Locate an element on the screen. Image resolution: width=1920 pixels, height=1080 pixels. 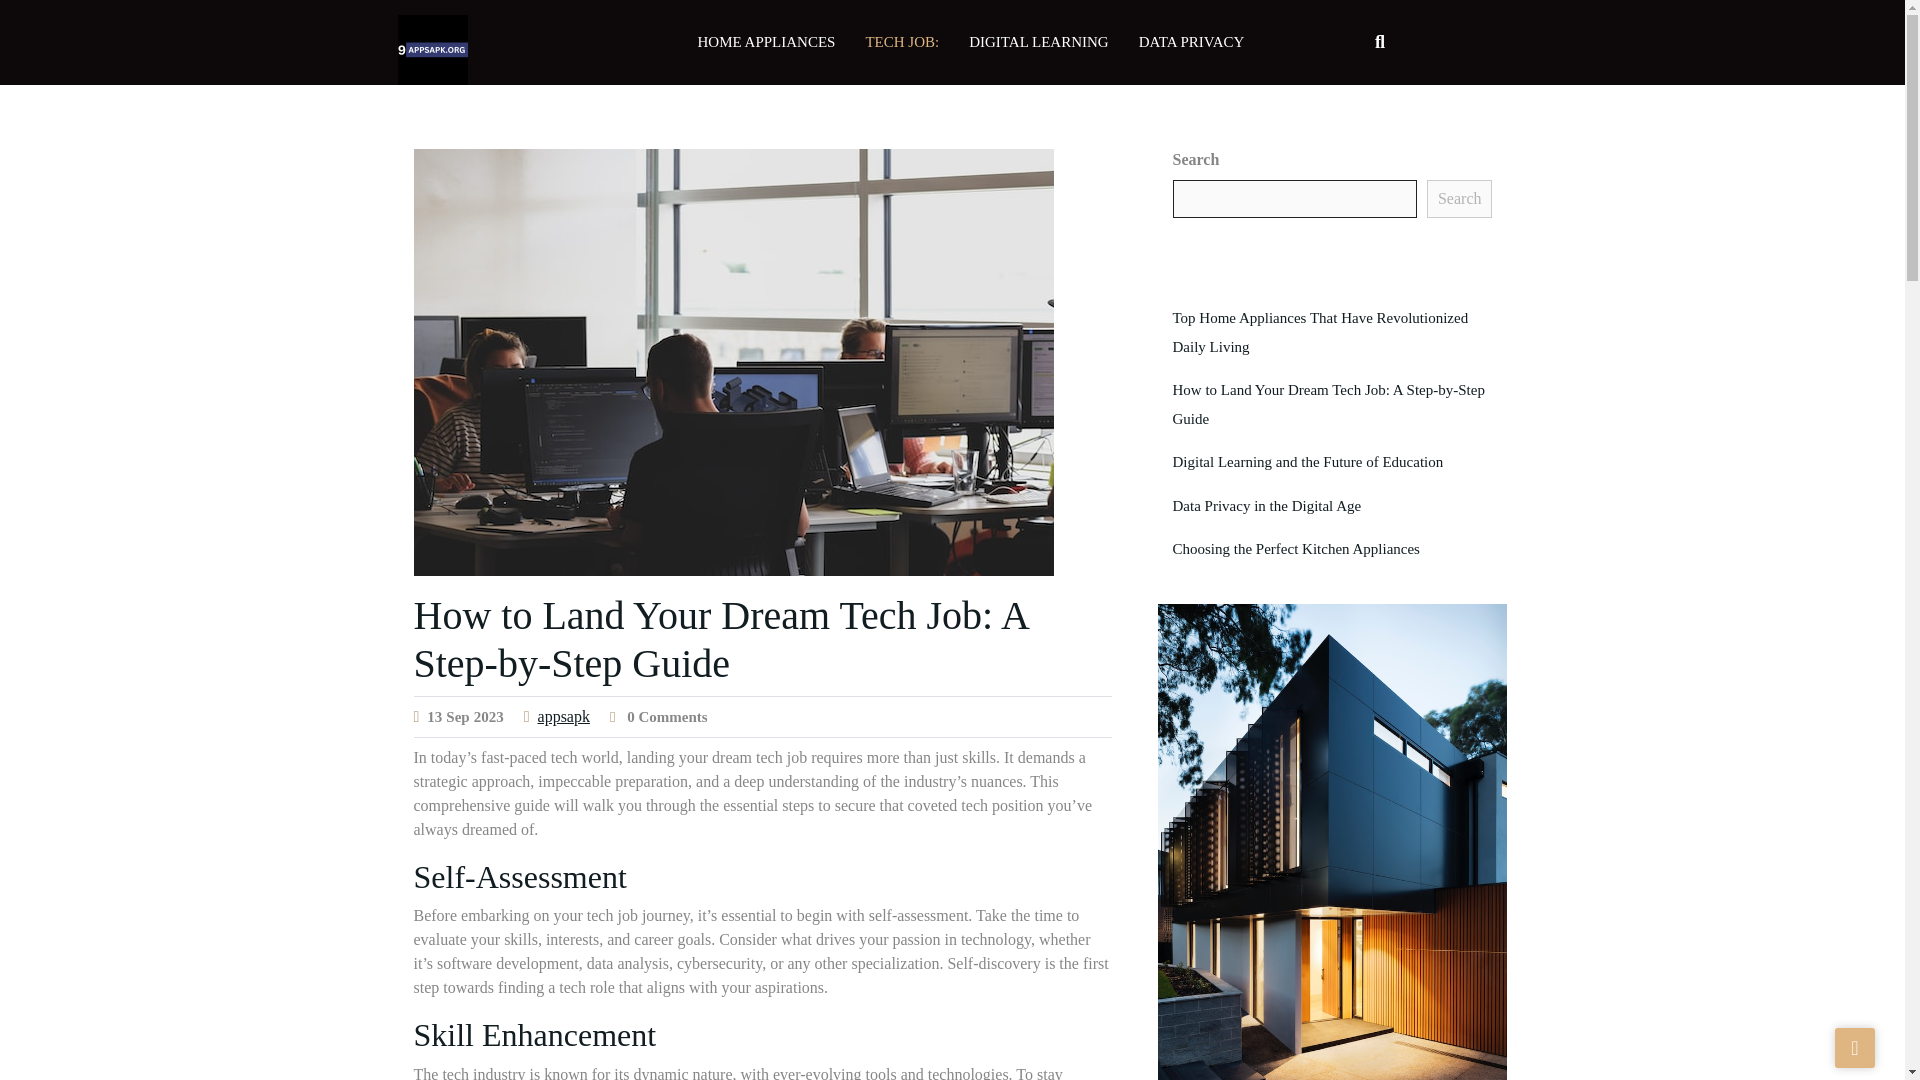
HOME APPLIANCES is located at coordinates (766, 42).